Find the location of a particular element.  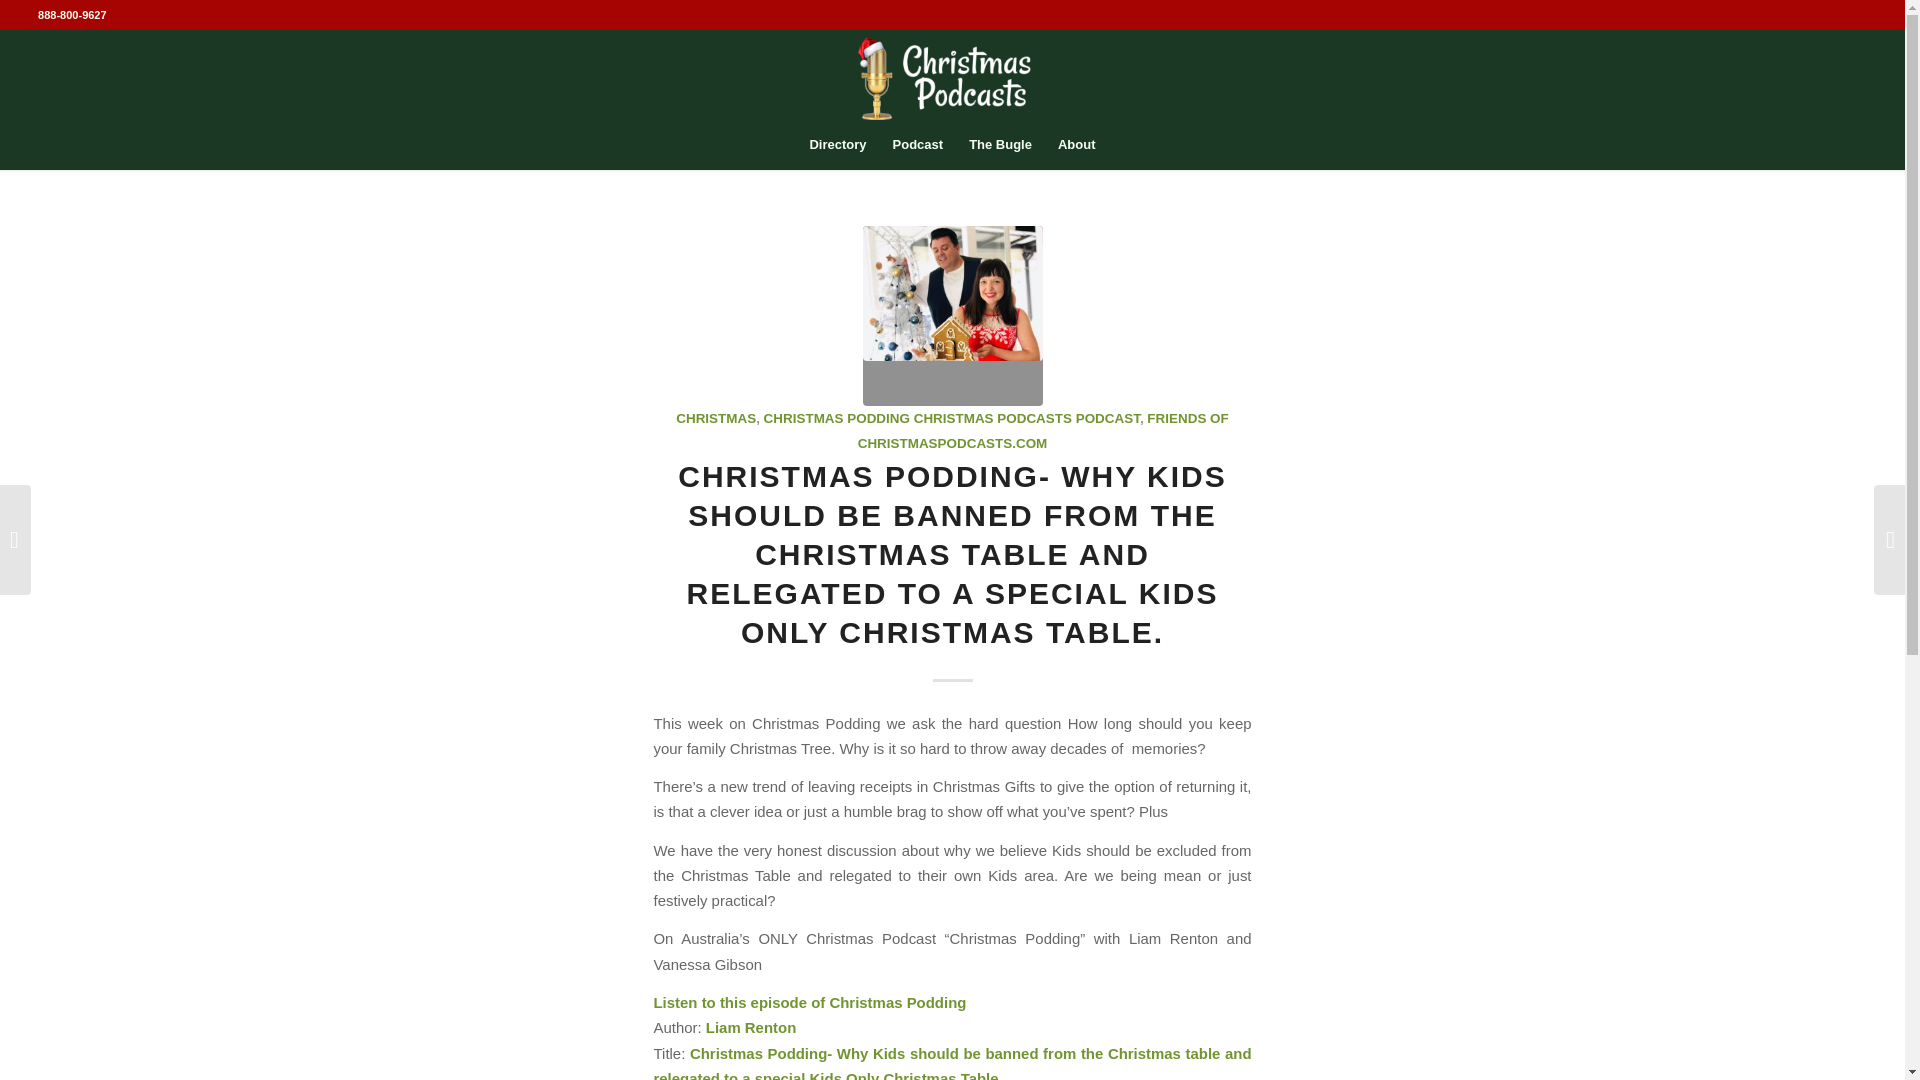

christmaspodding is located at coordinates (952, 316).